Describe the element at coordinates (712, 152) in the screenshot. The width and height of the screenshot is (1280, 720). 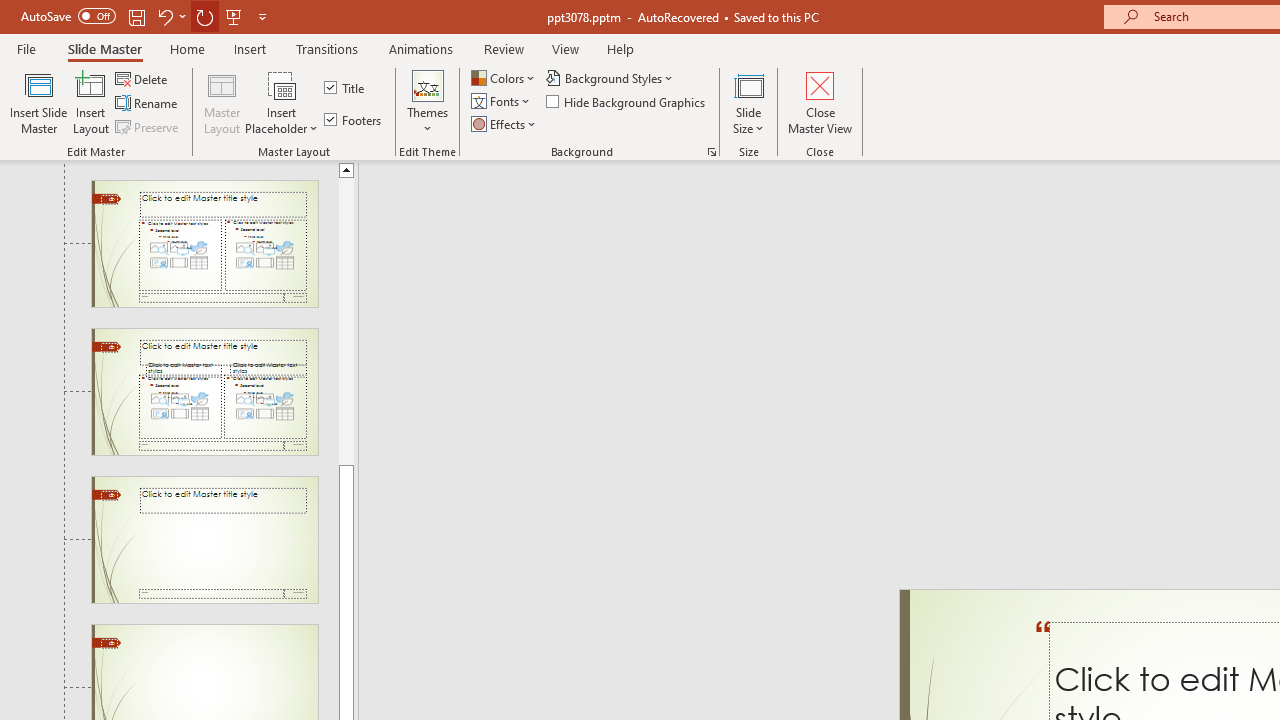
I see `Format Background...` at that location.